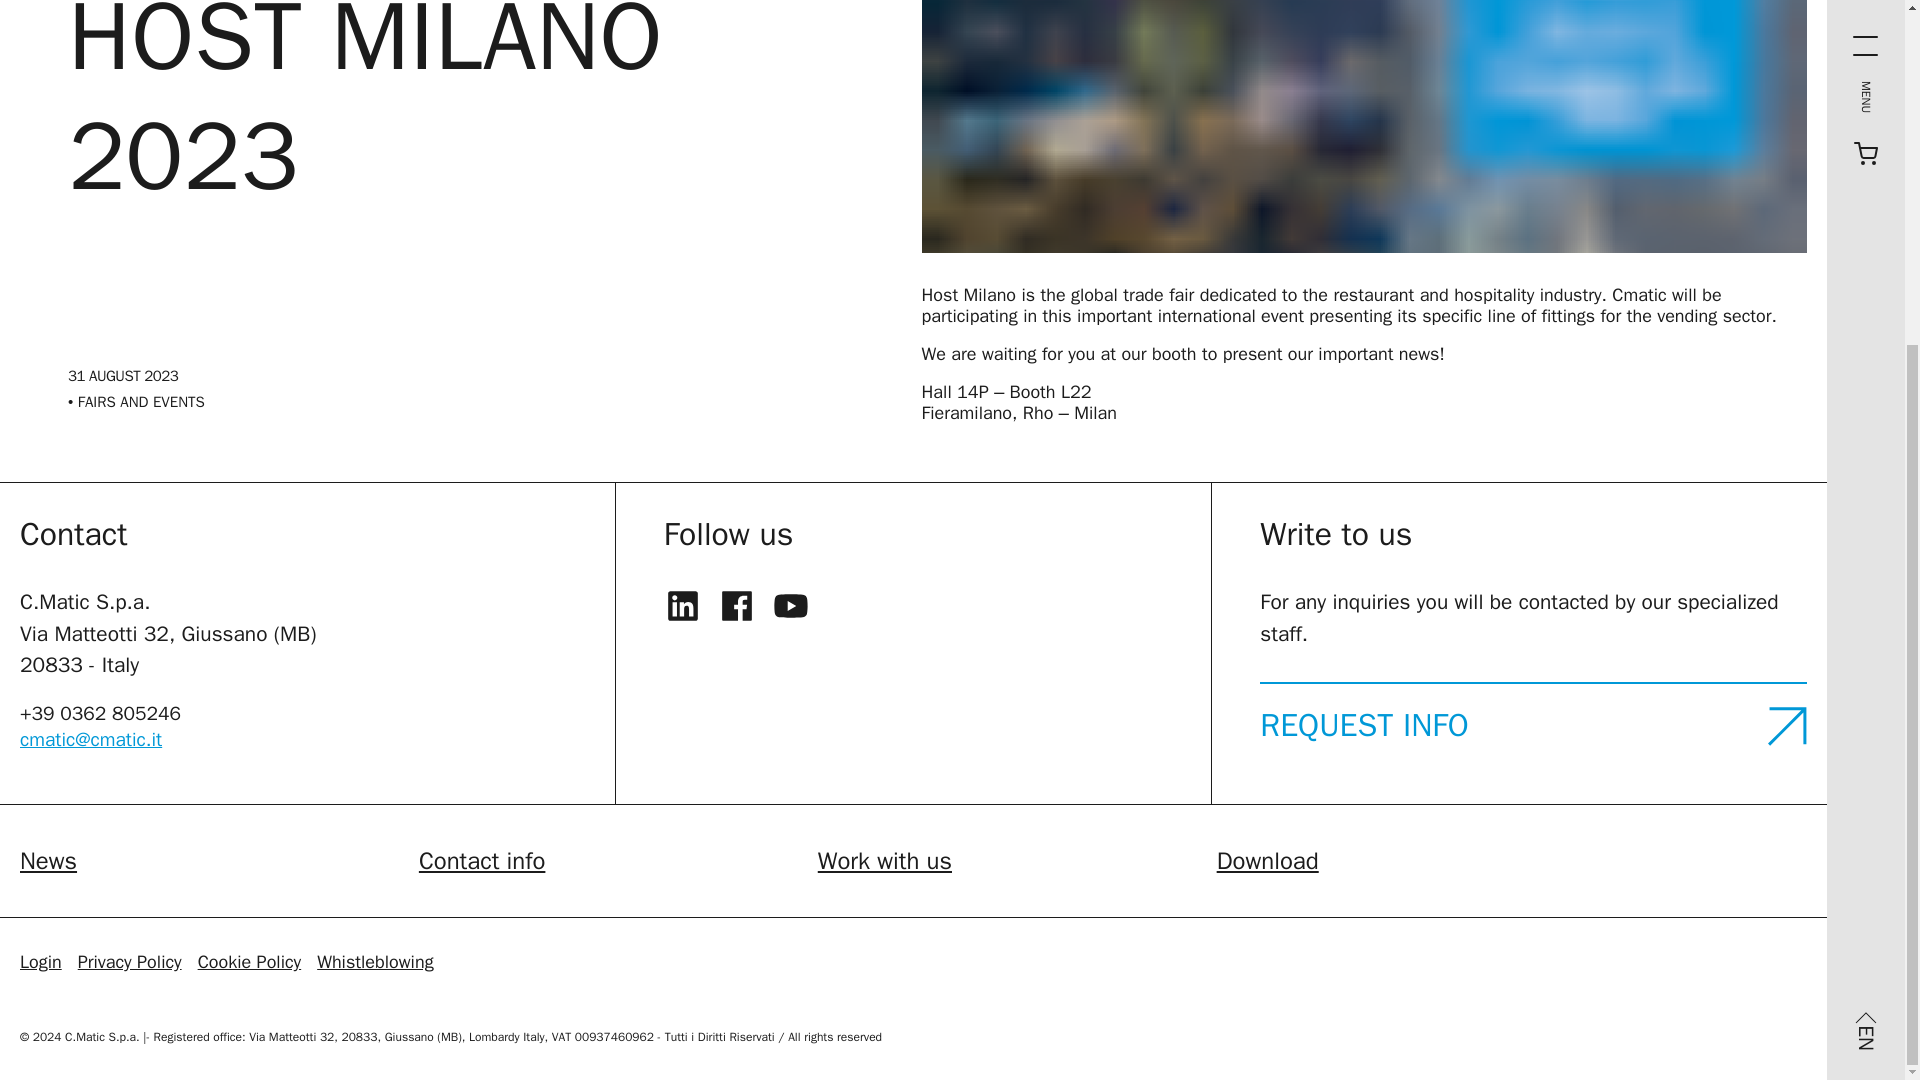 The image size is (1920, 1080). Describe the element at coordinates (130, 962) in the screenshot. I see `Privacy Policy` at that location.